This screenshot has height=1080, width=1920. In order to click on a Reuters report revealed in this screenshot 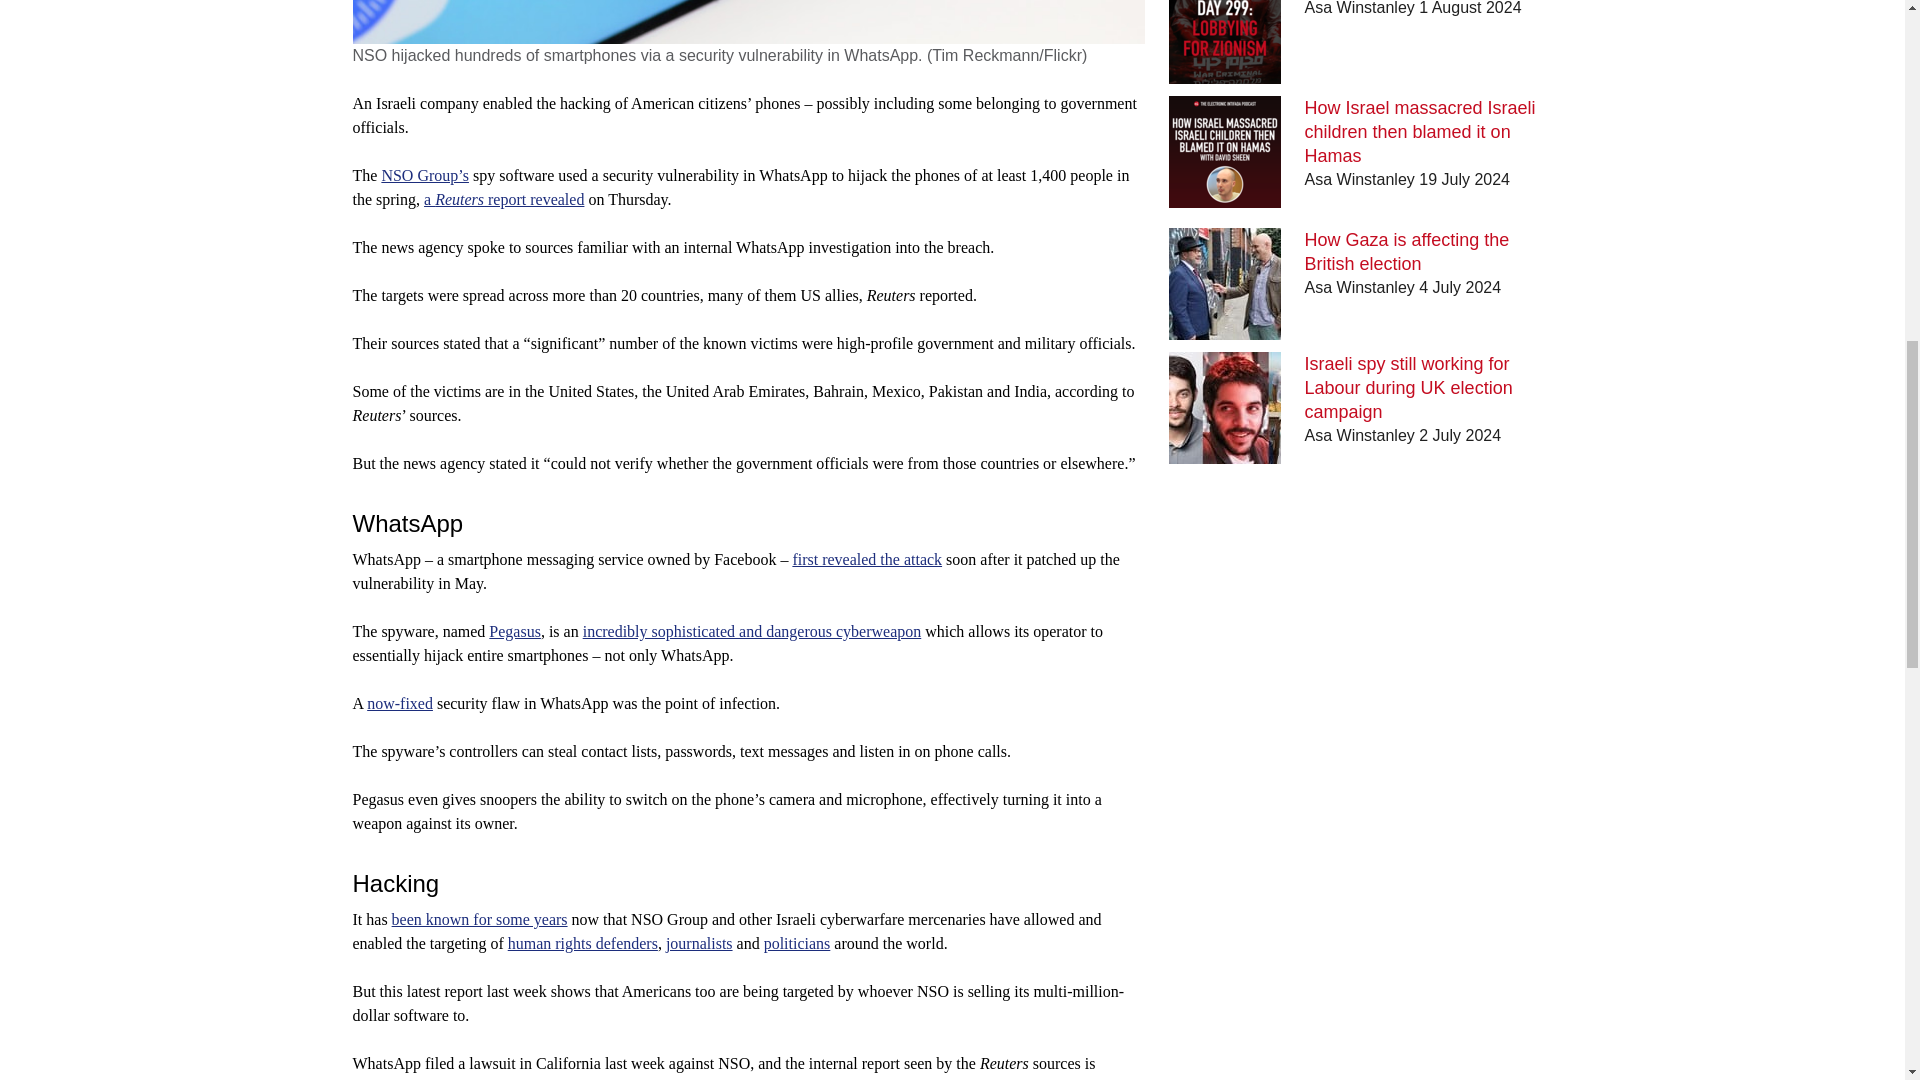, I will do `click(504, 200)`.